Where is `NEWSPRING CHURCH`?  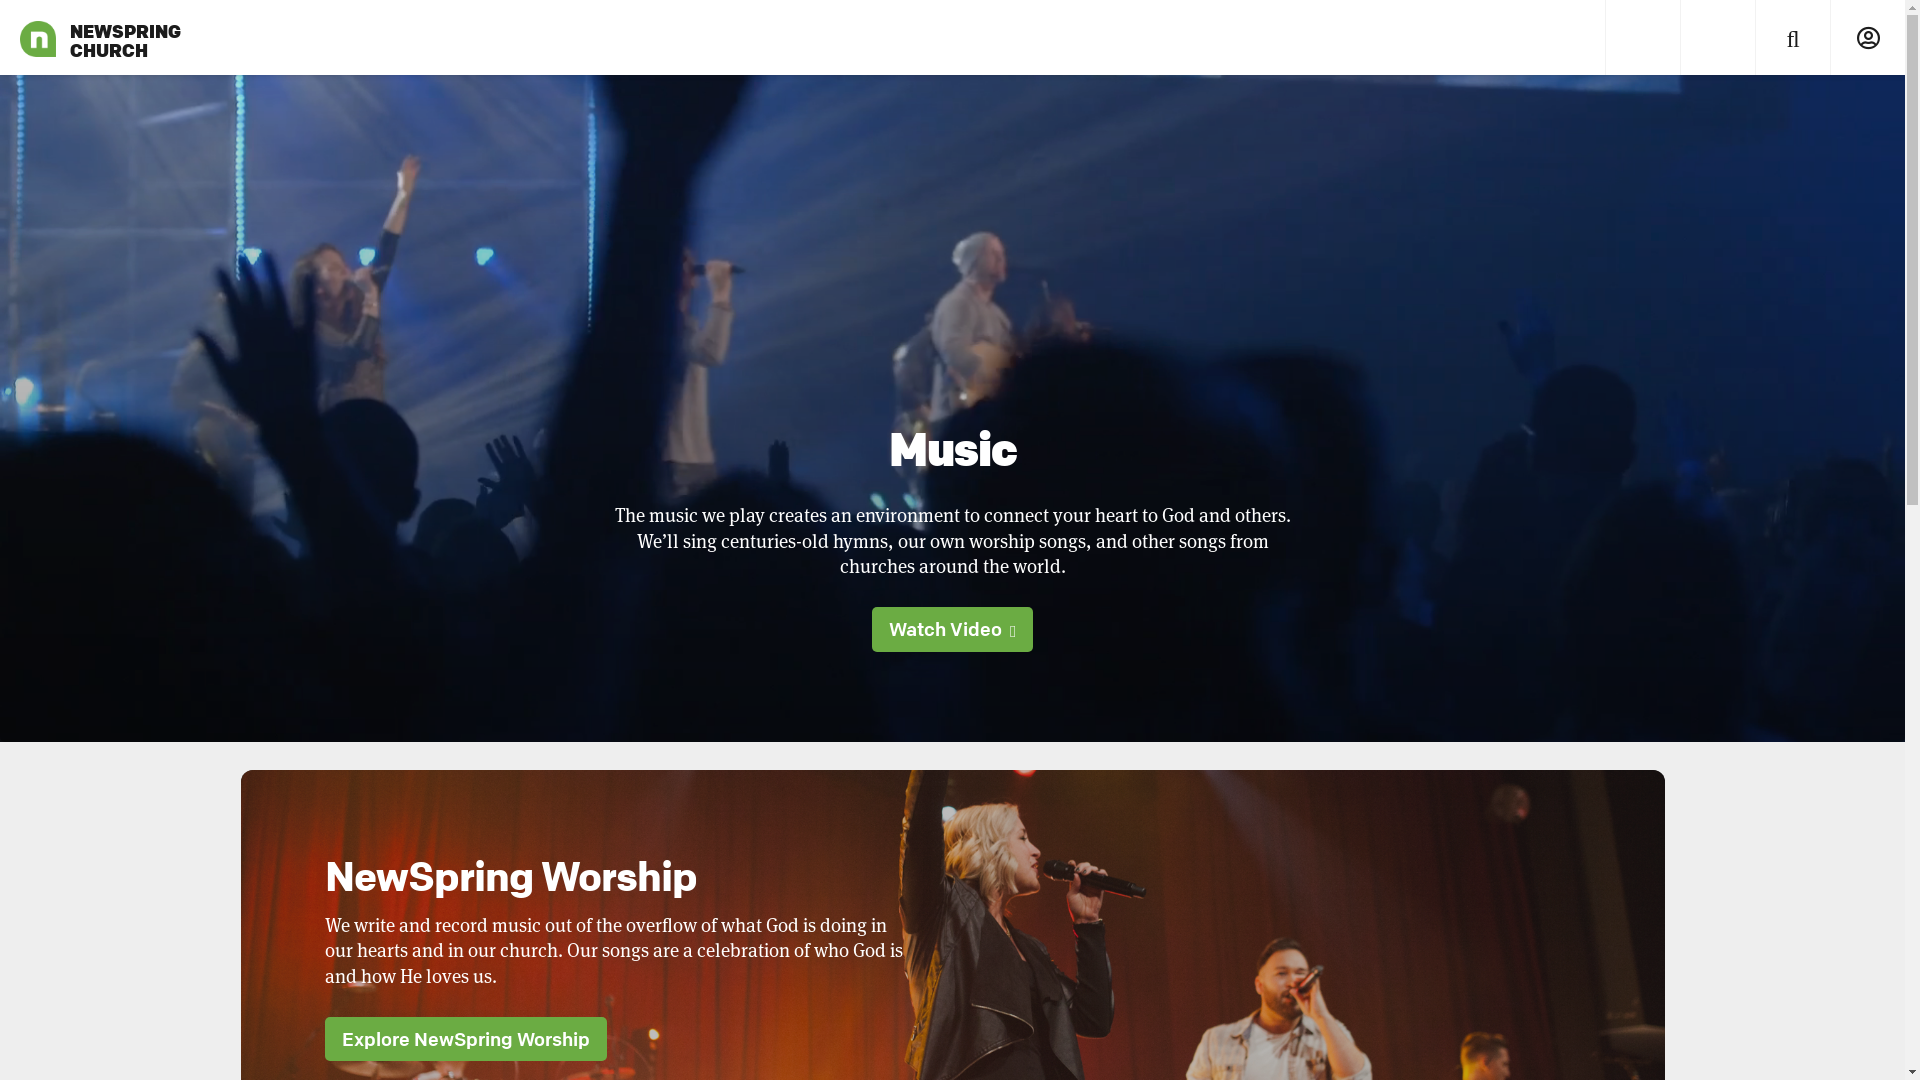 NEWSPRING CHURCH is located at coordinates (38, 38).